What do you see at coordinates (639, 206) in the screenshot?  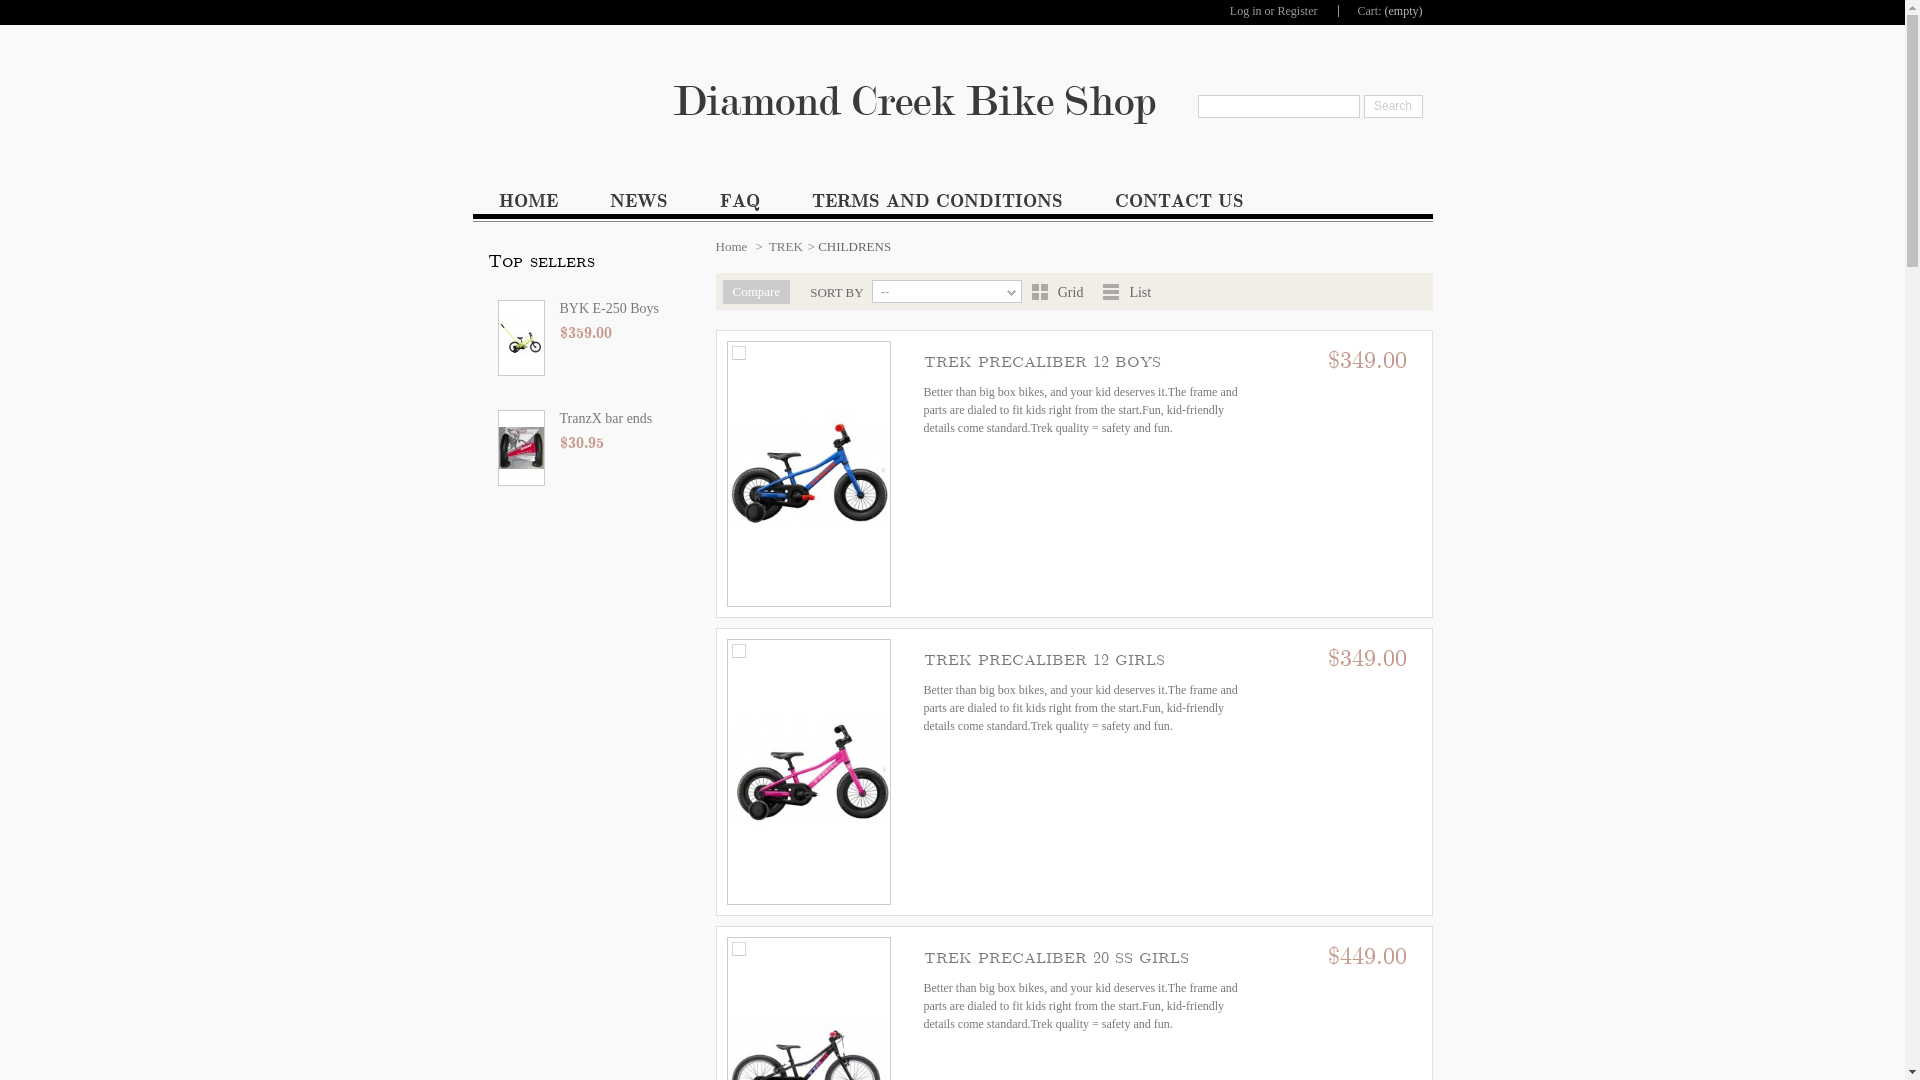 I see `NEWS` at bounding box center [639, 206].